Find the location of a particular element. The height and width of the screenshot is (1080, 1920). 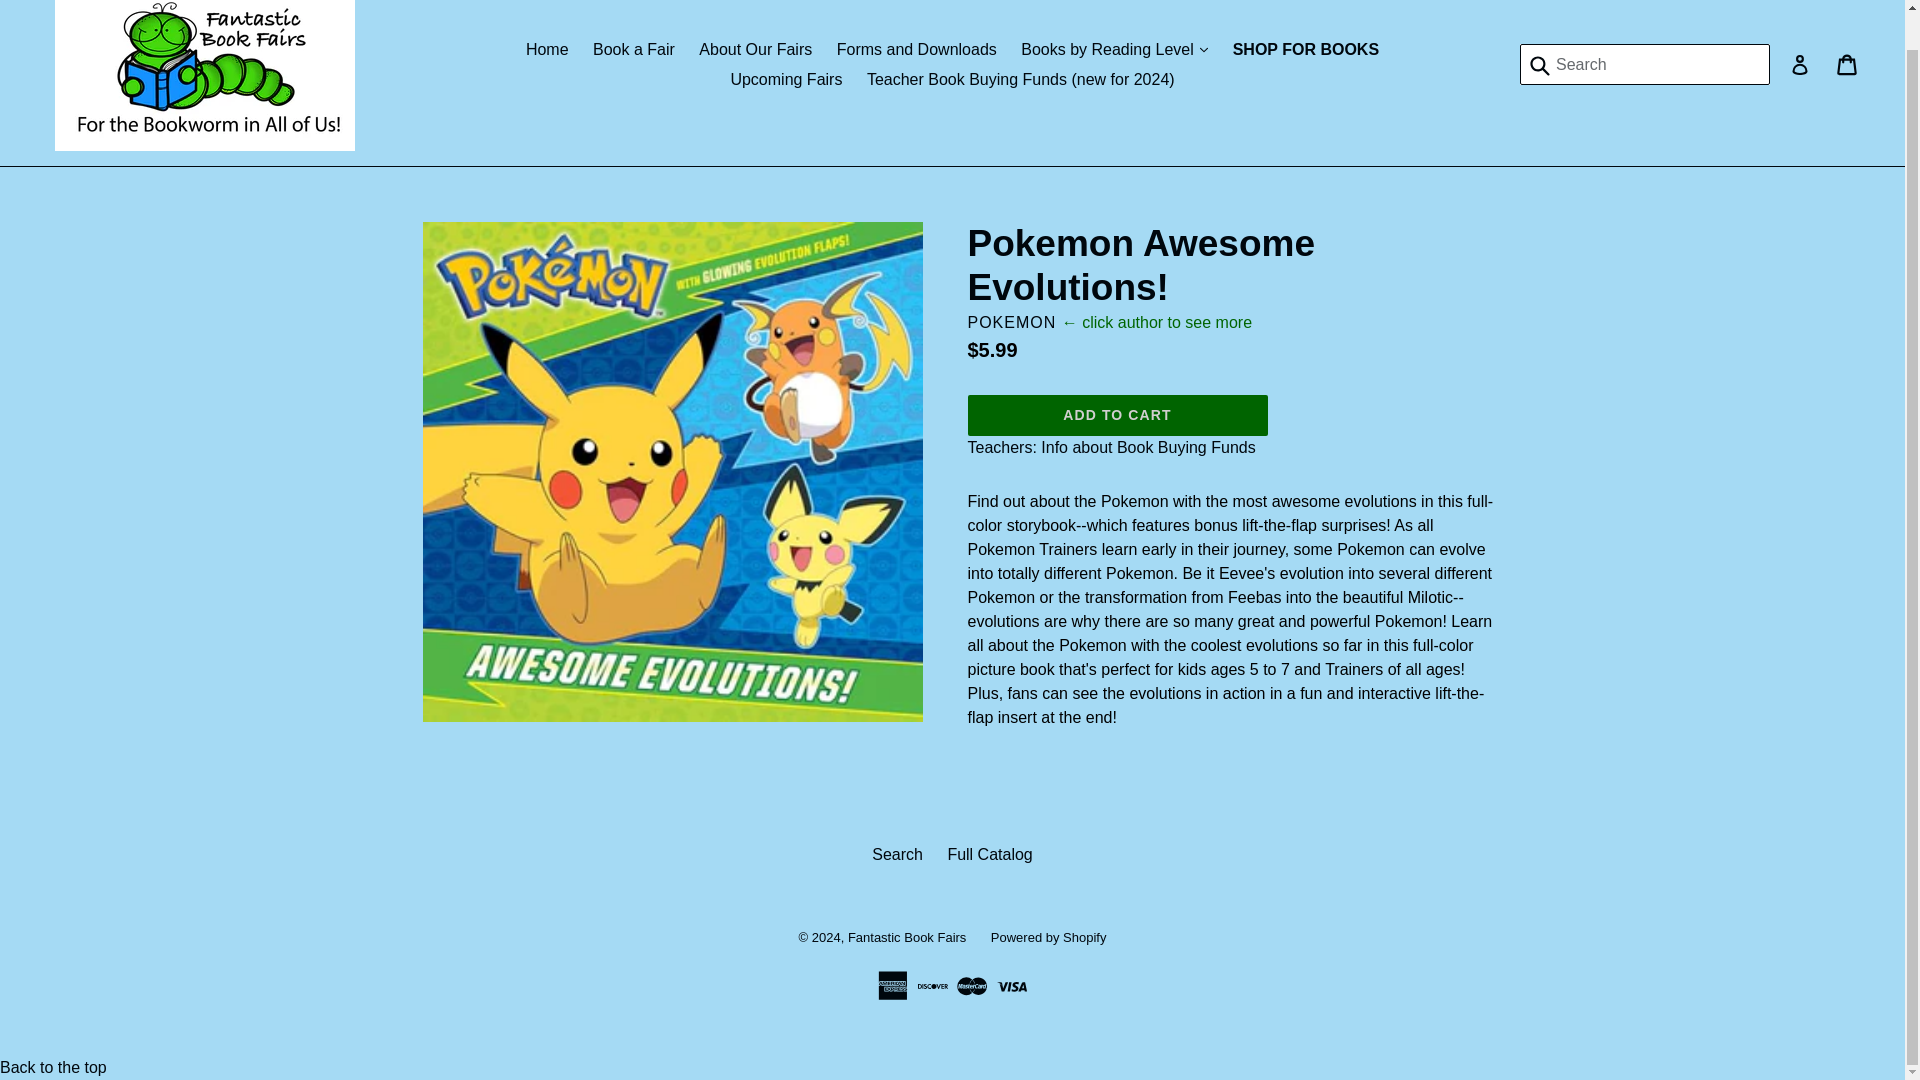

SHOP FOR BOOKS is located at coordinates (1306, 49).